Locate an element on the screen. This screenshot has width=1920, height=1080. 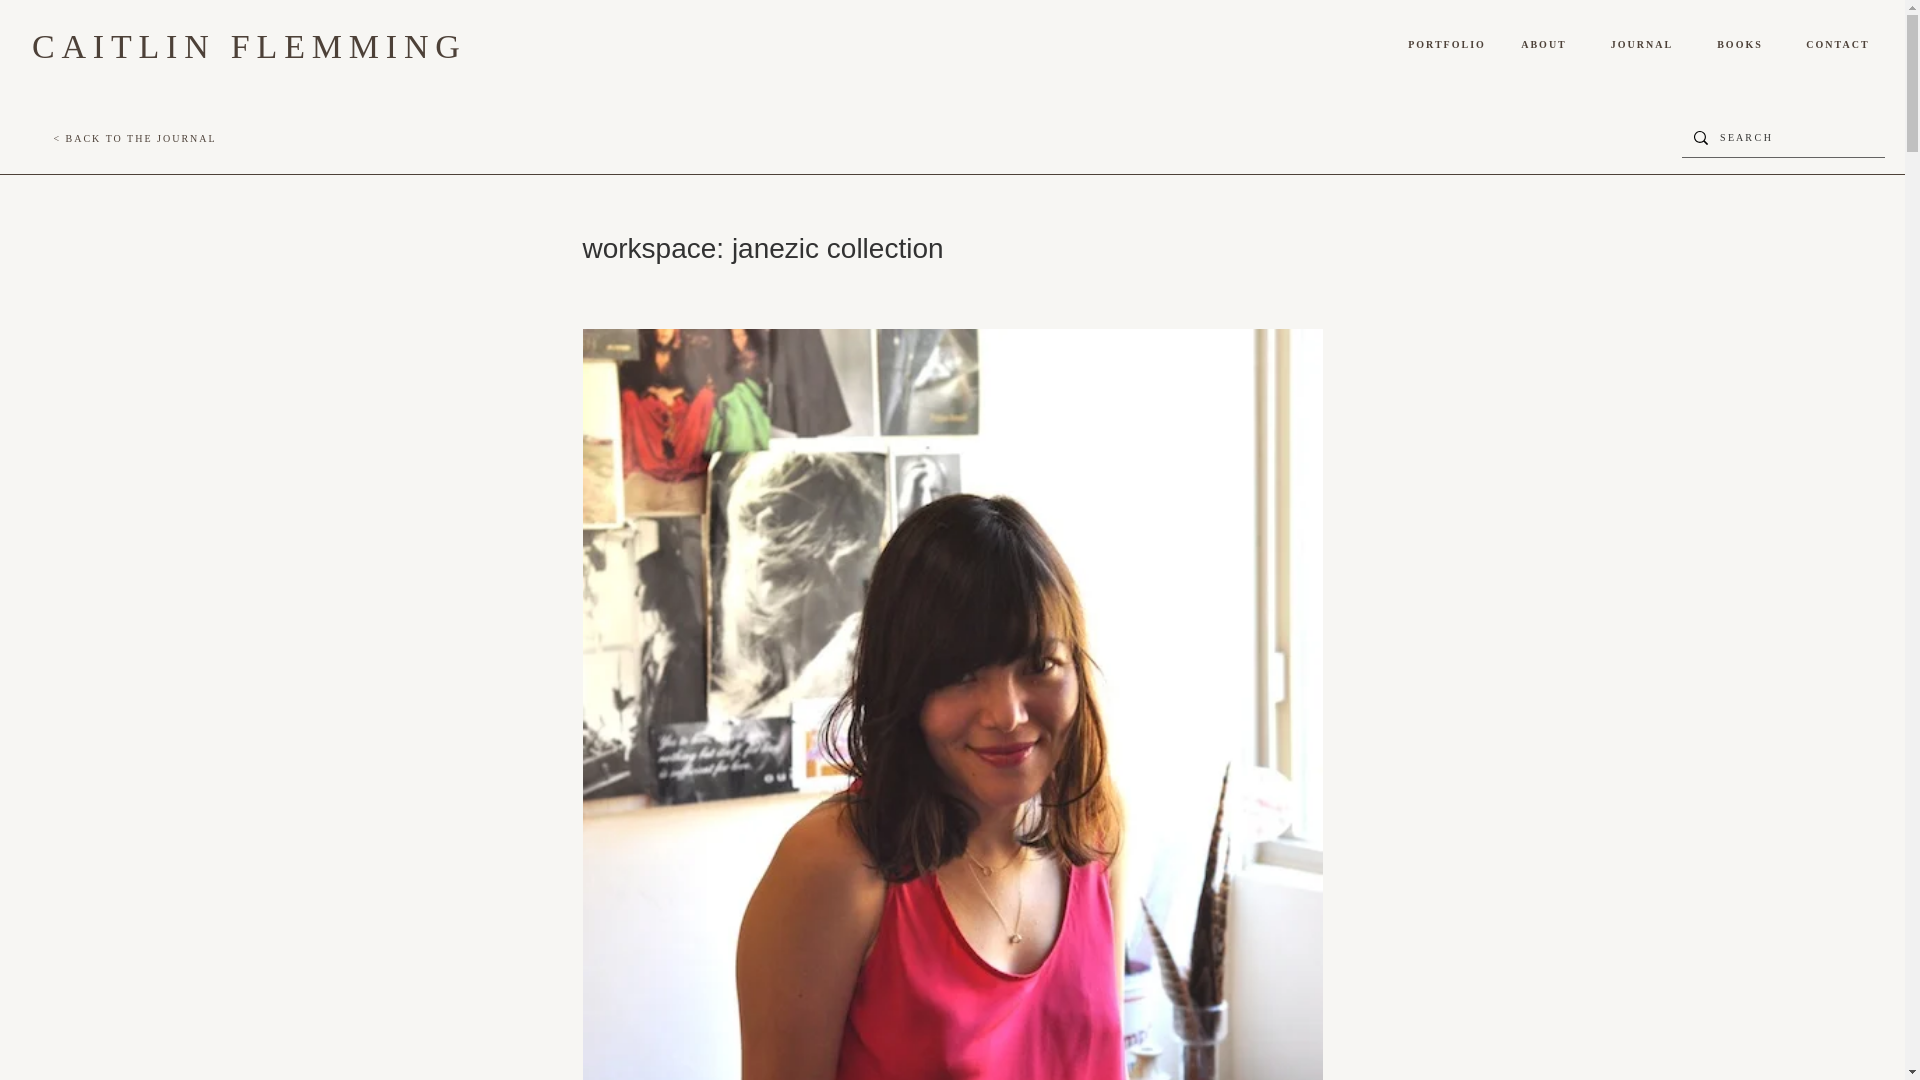
CAITLIN FLEMMING is located at coordinates (249, 46).